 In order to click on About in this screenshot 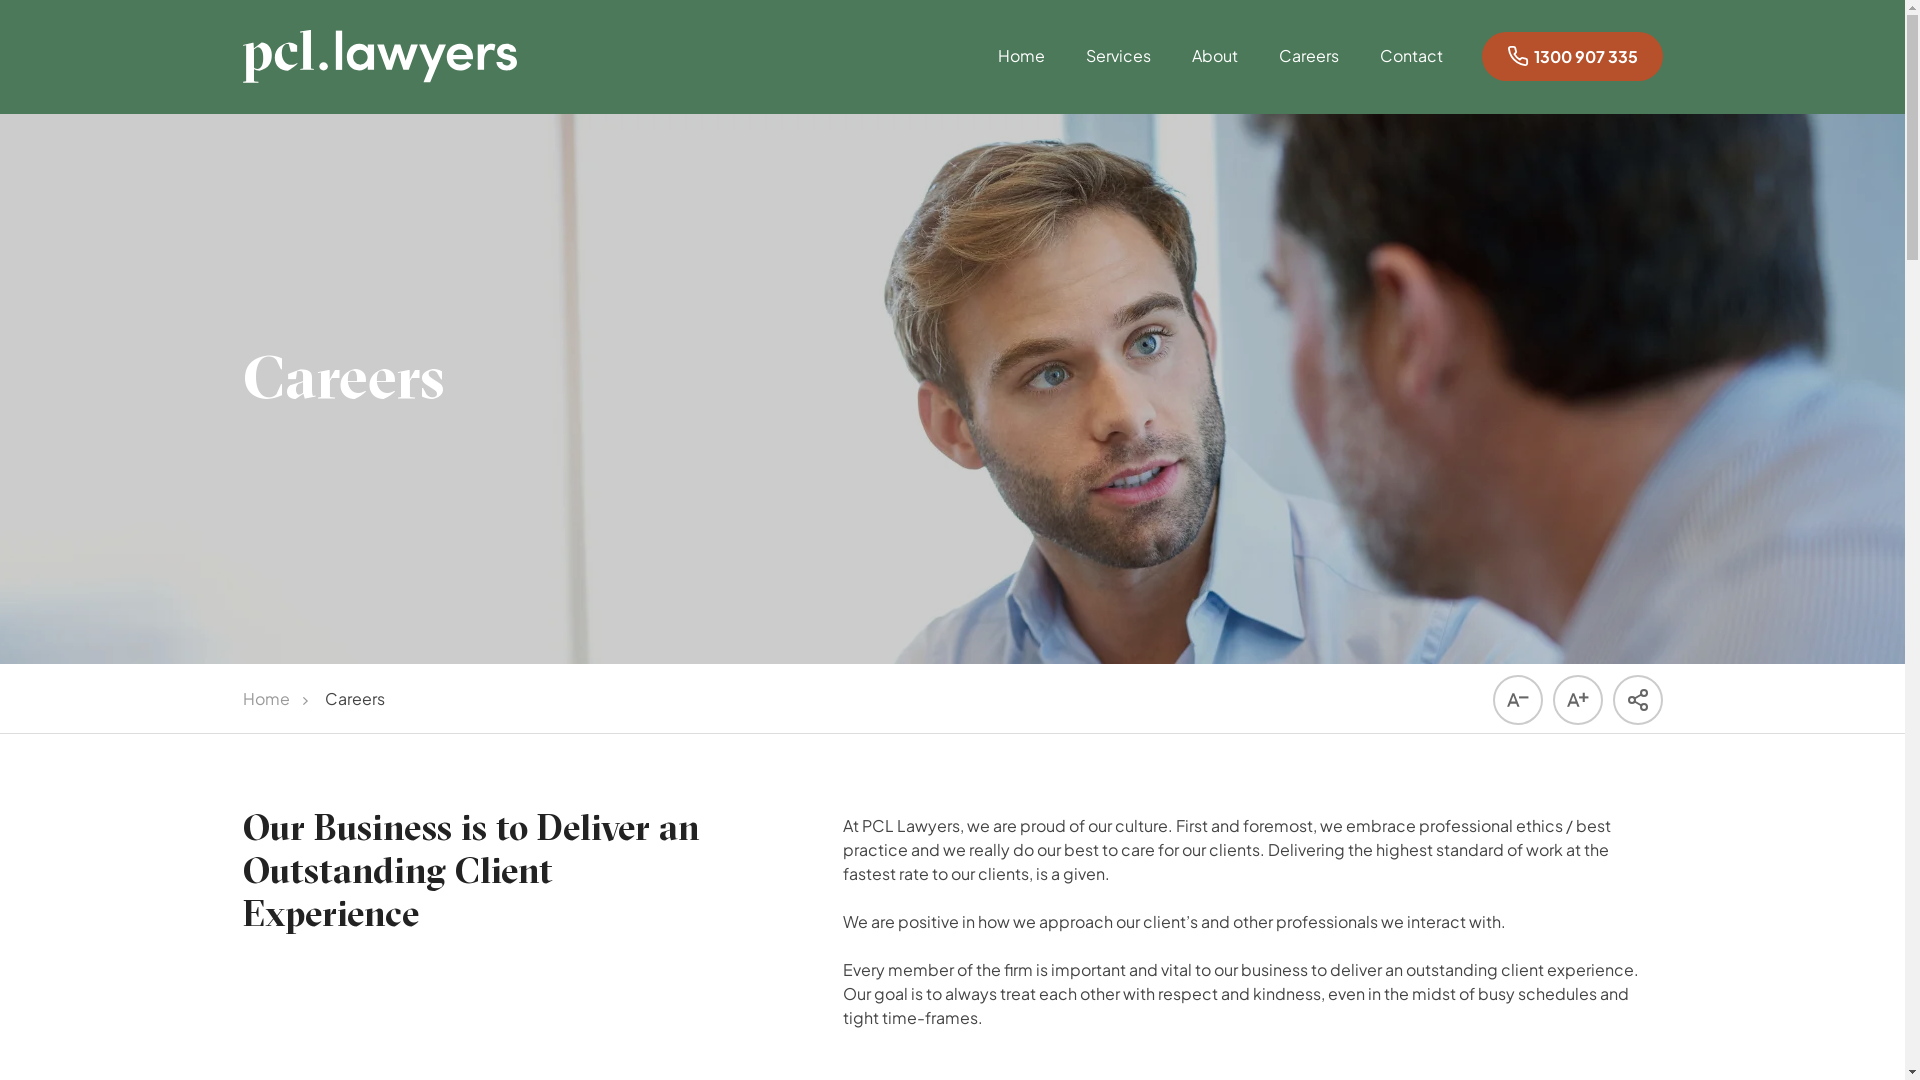, I will do `click(1215, 76)`.